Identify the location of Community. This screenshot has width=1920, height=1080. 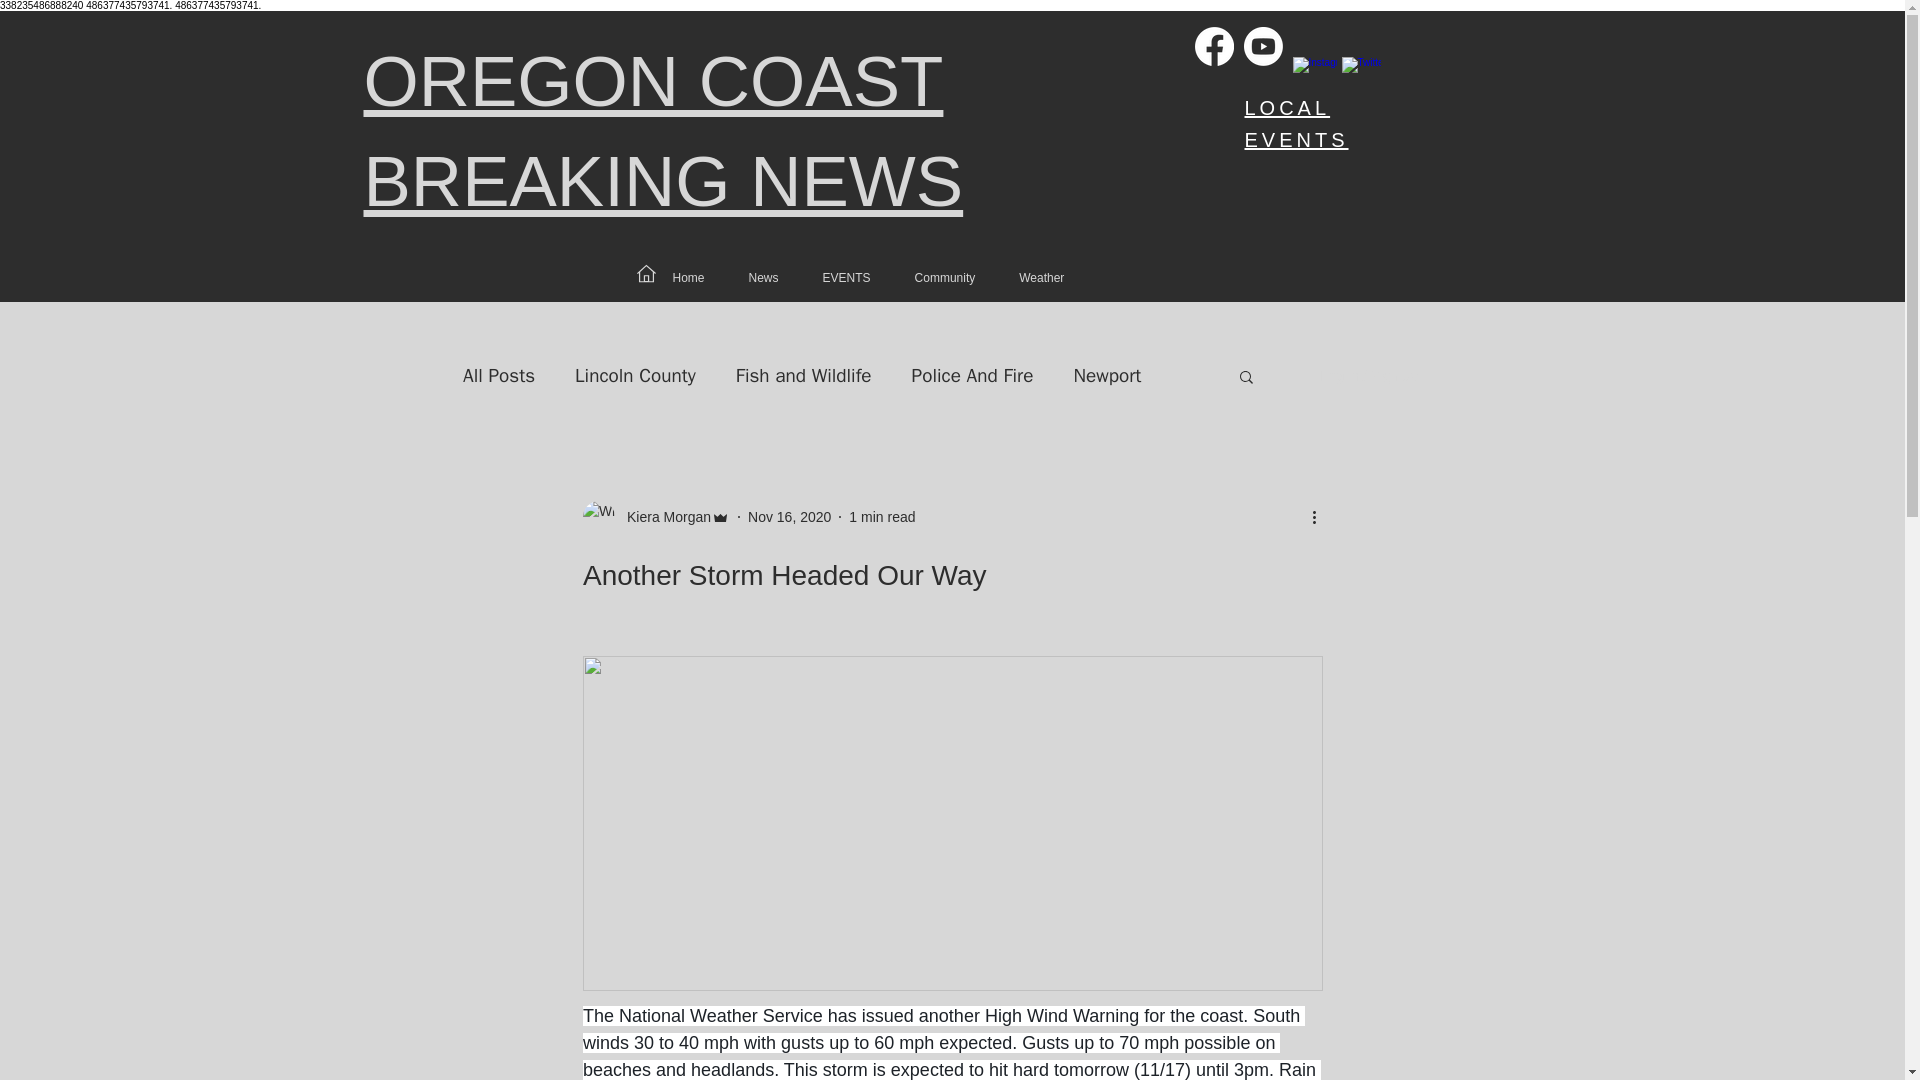
(944, 278).